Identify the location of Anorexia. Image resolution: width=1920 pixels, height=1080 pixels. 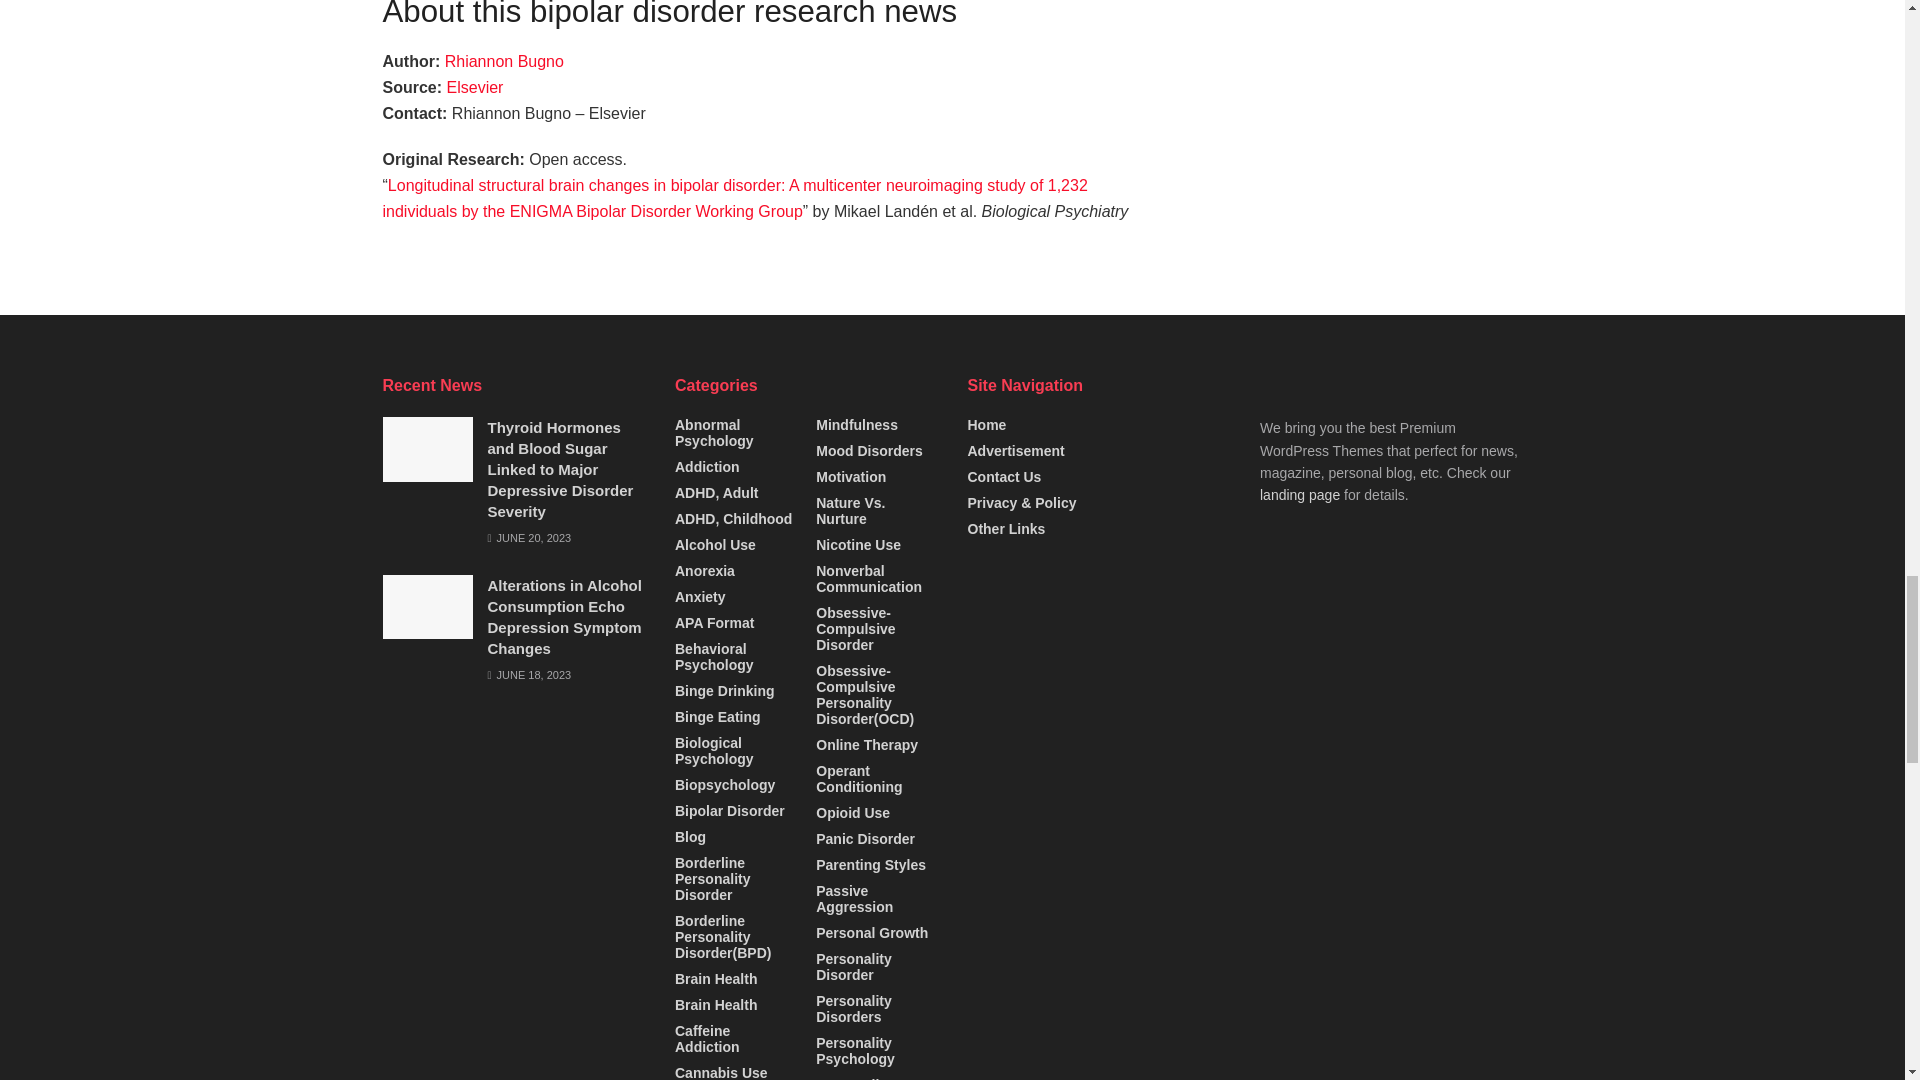
(705, 570).